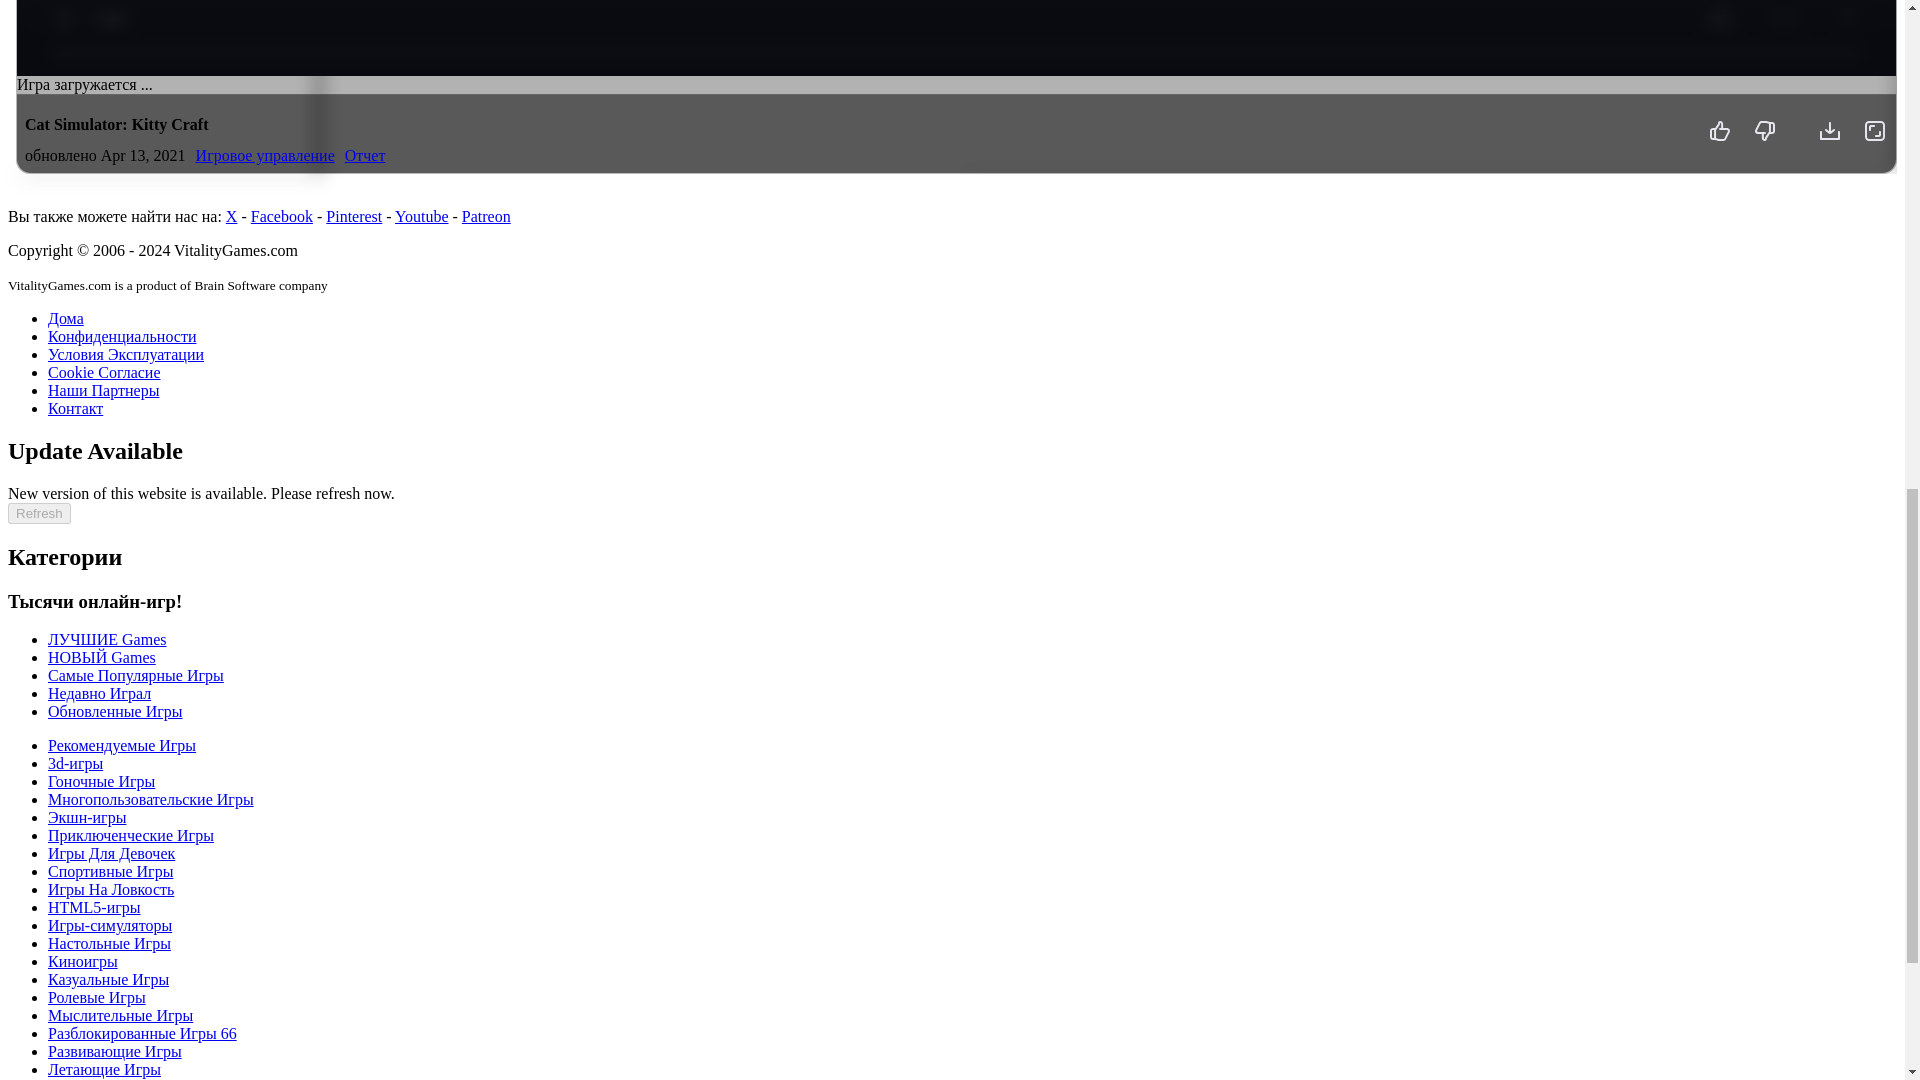  I want to click on Youtube, so click(422, 216).